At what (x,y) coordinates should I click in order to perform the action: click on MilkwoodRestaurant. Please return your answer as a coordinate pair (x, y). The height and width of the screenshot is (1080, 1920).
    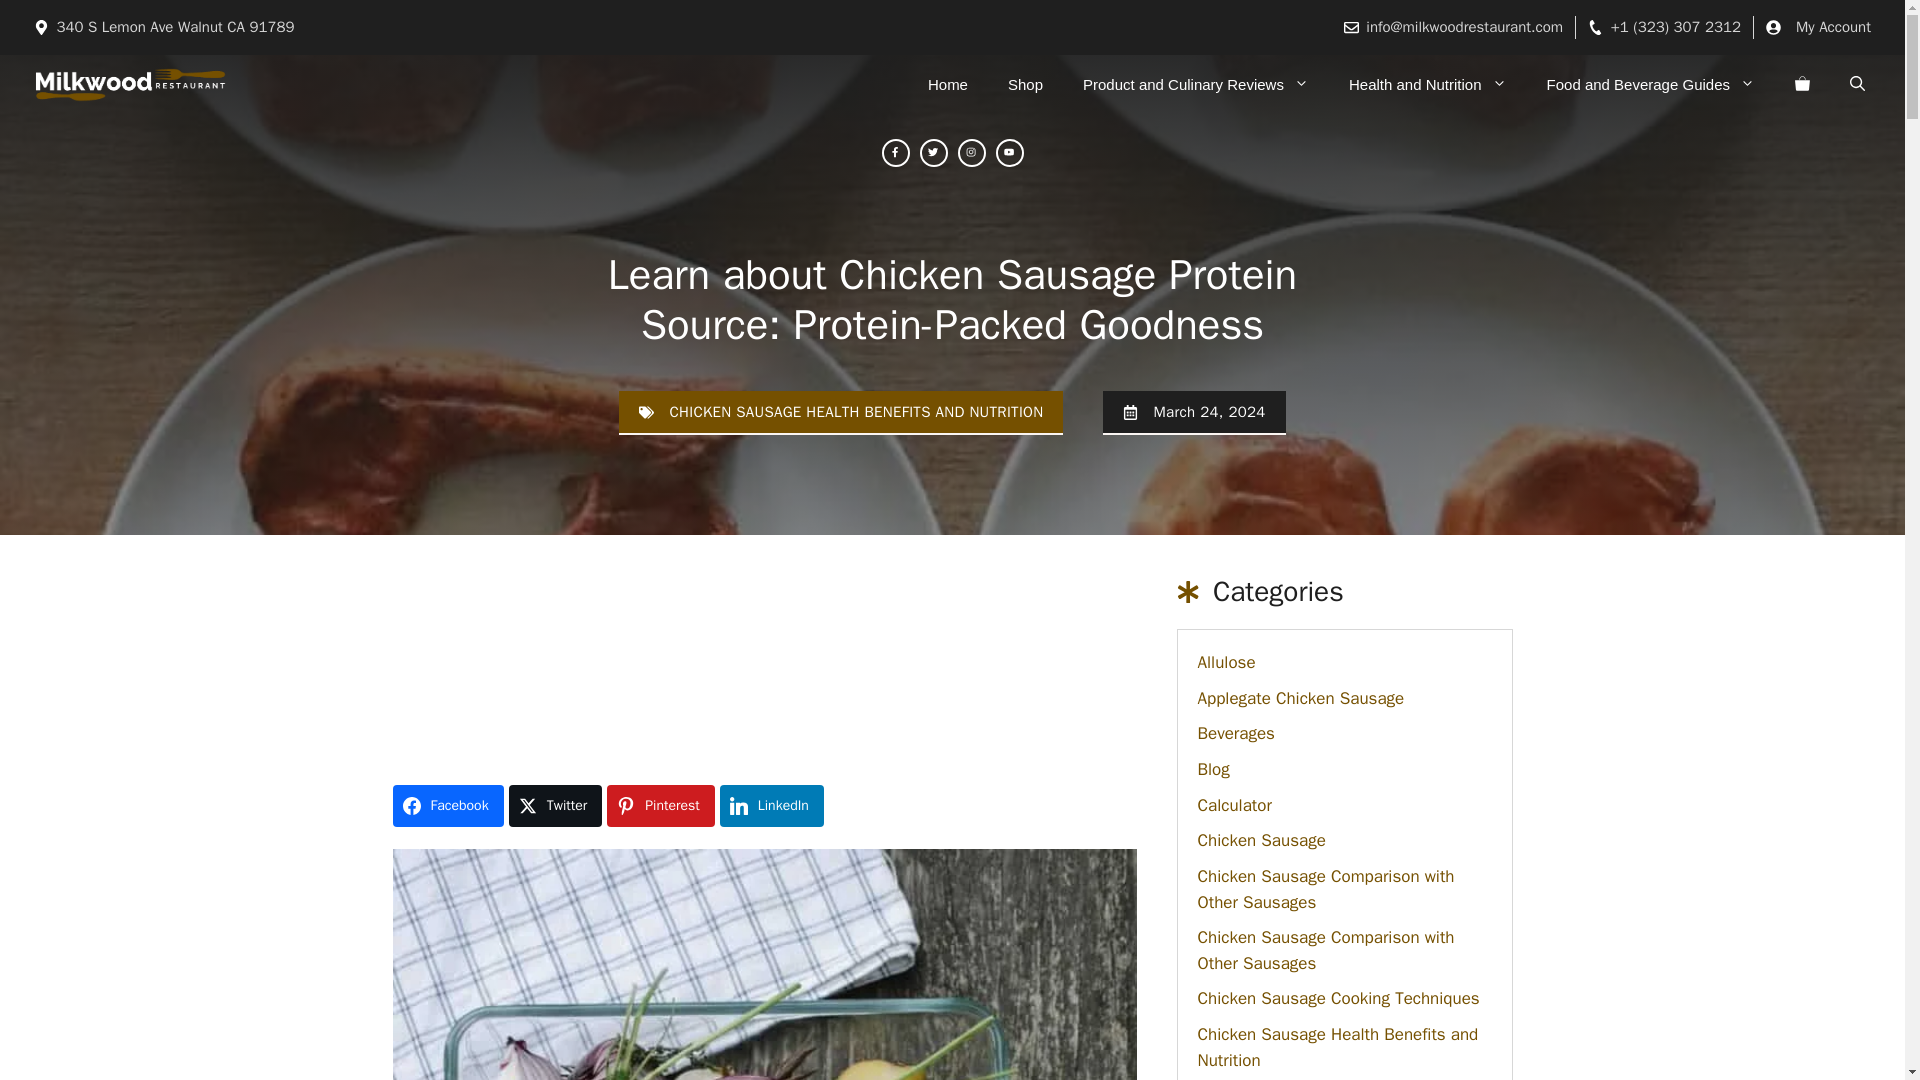
    Looking at the image, I should click on (130, 84).